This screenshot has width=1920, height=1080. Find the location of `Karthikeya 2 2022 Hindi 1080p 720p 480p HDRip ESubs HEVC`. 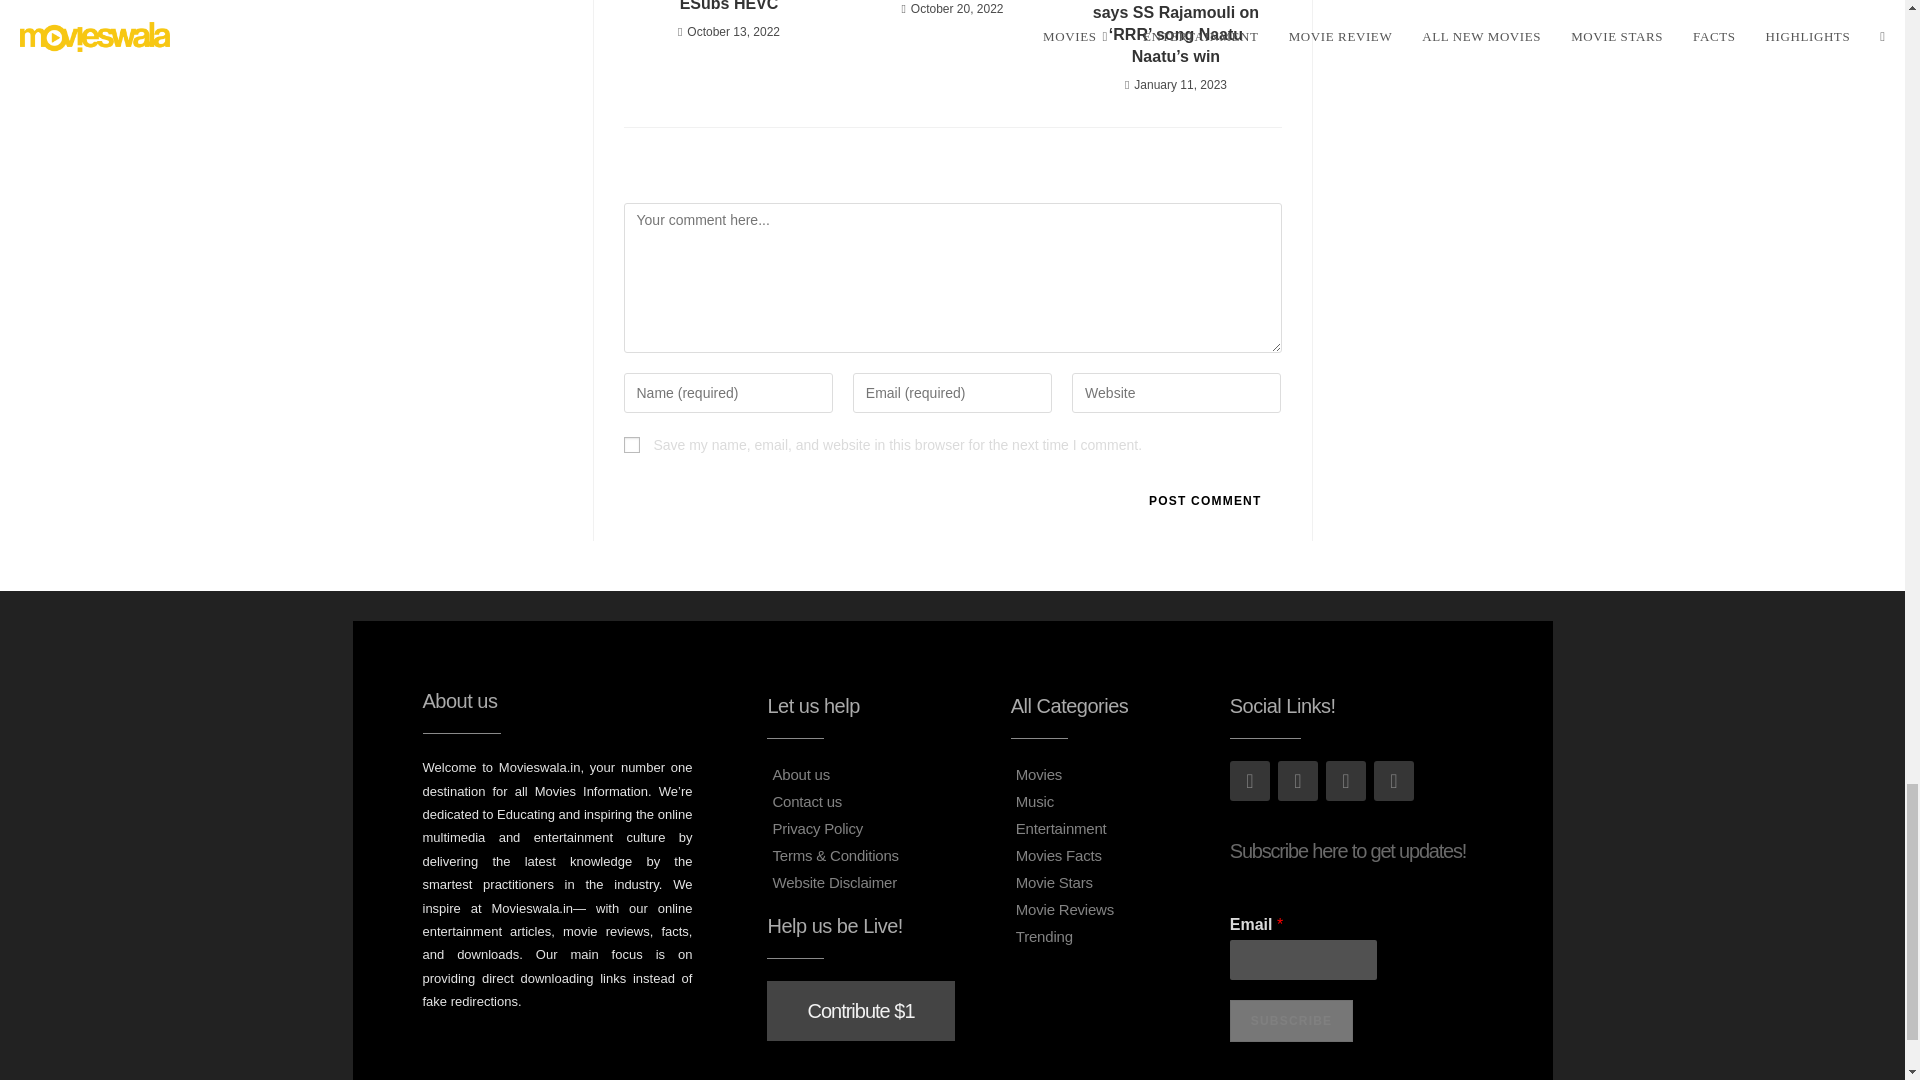

Karthikeya 2 2022 Hindi 1080p 720p 480p HDRip ESubs HEVC is located at coordinates (729, 8).